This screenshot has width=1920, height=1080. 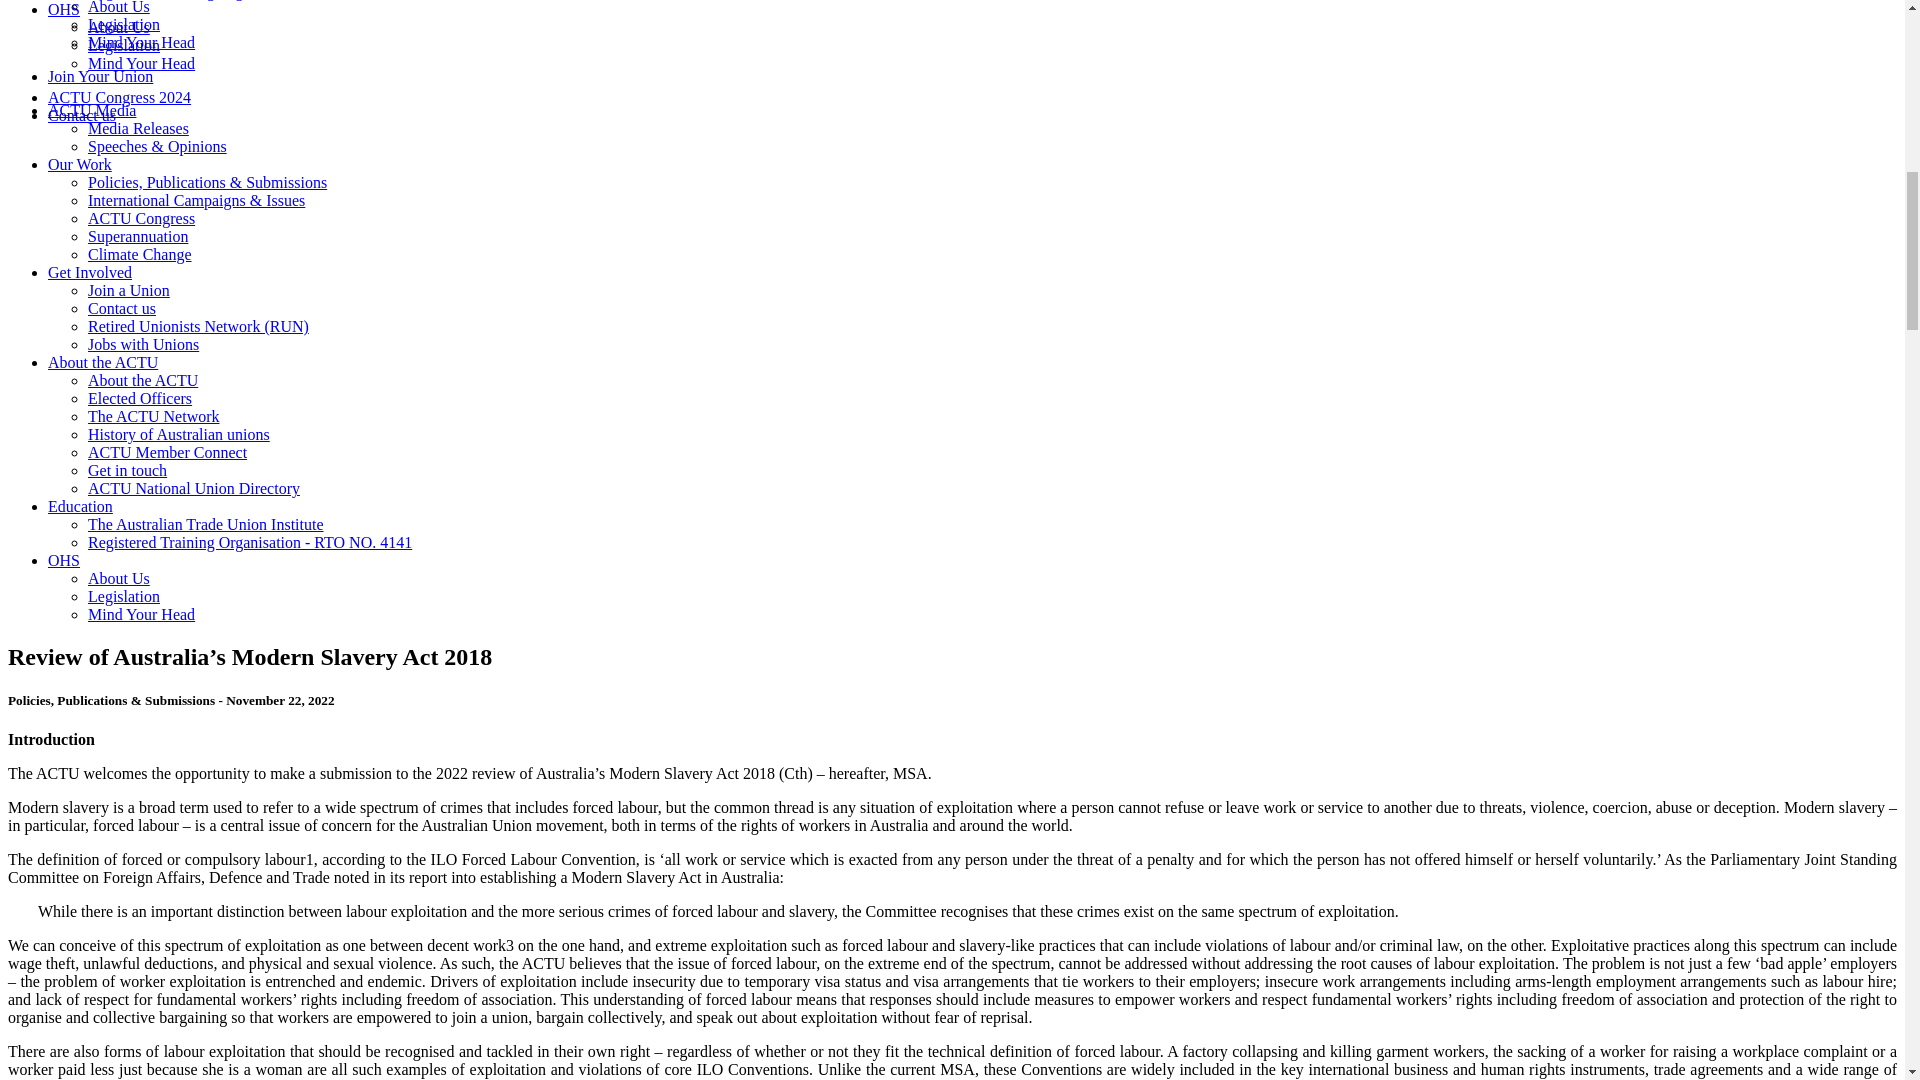 What do you see at coordinates (138, 128) in the screenshot?
I see `Media Releases` at bounding box center [138, 128].